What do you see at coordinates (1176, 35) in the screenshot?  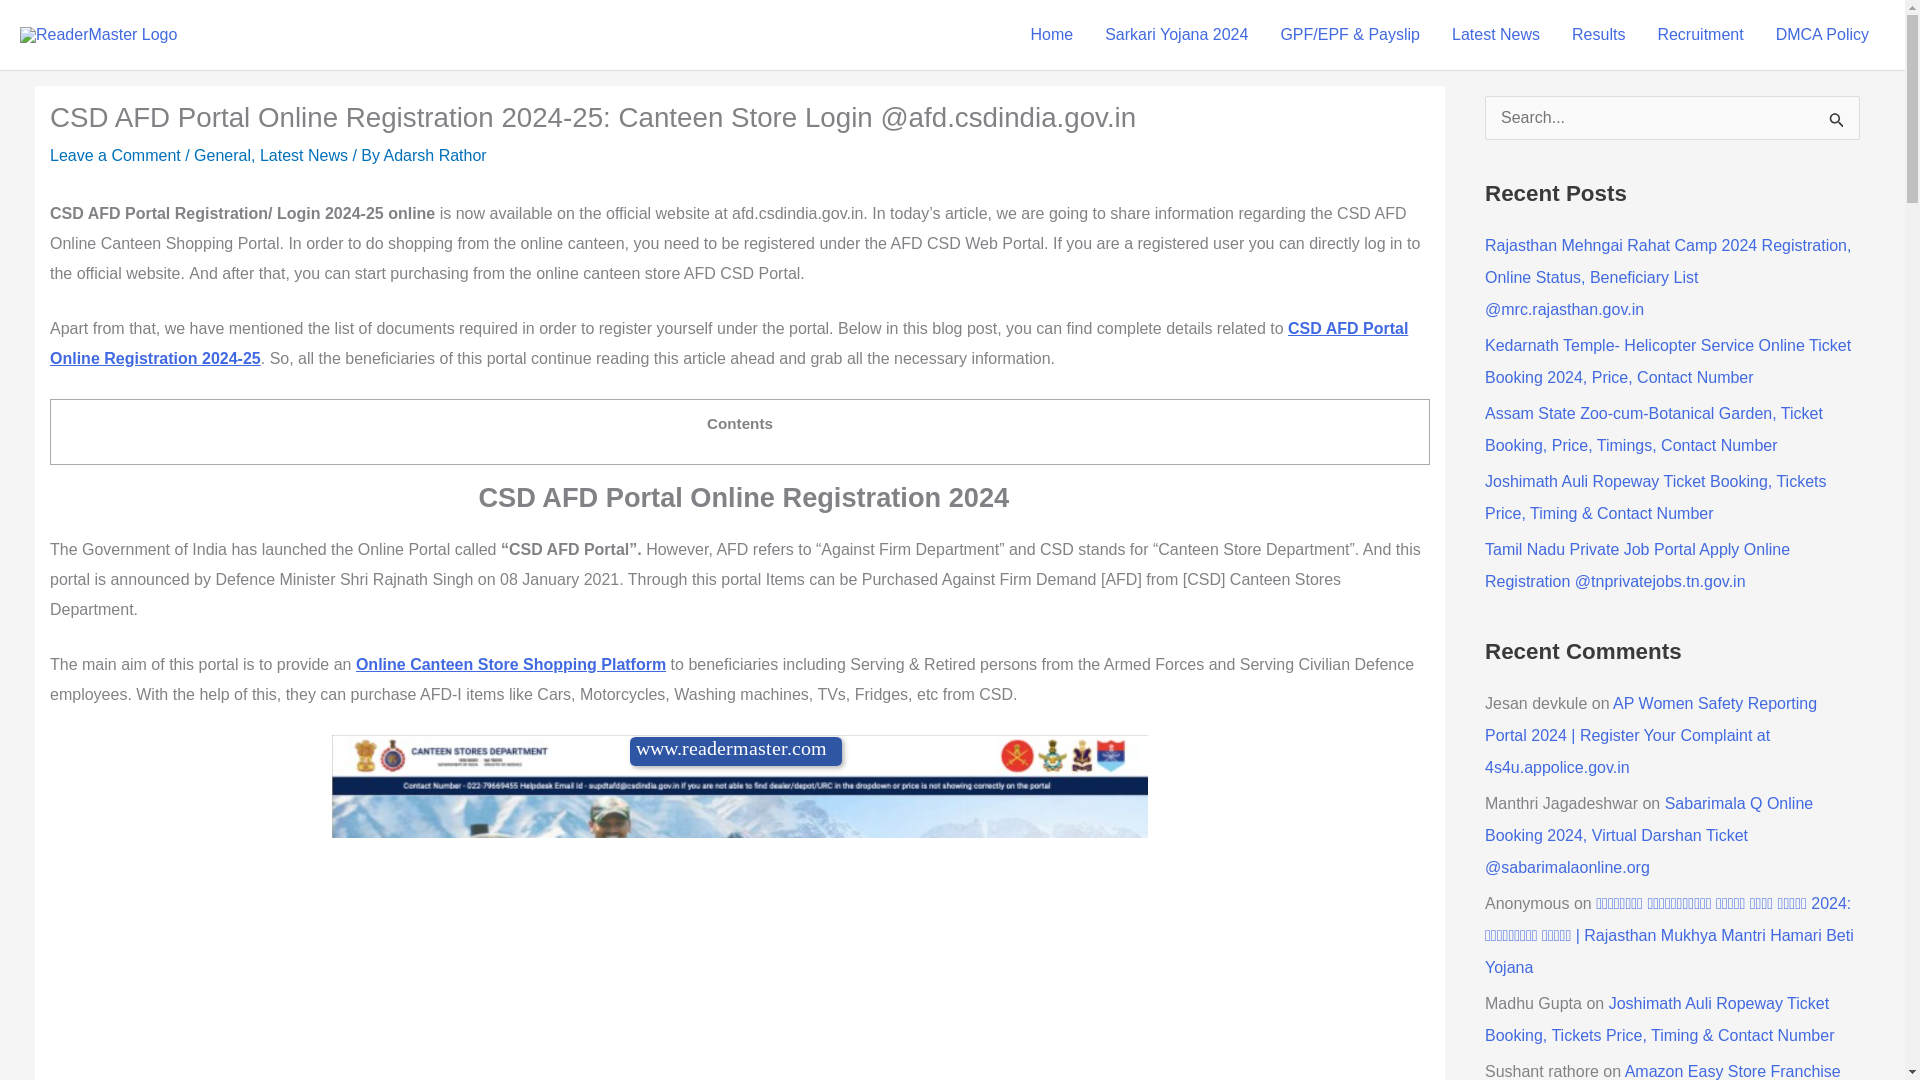 I see `Sarkari Yojana 2024` at bounding box center [1176, 35].